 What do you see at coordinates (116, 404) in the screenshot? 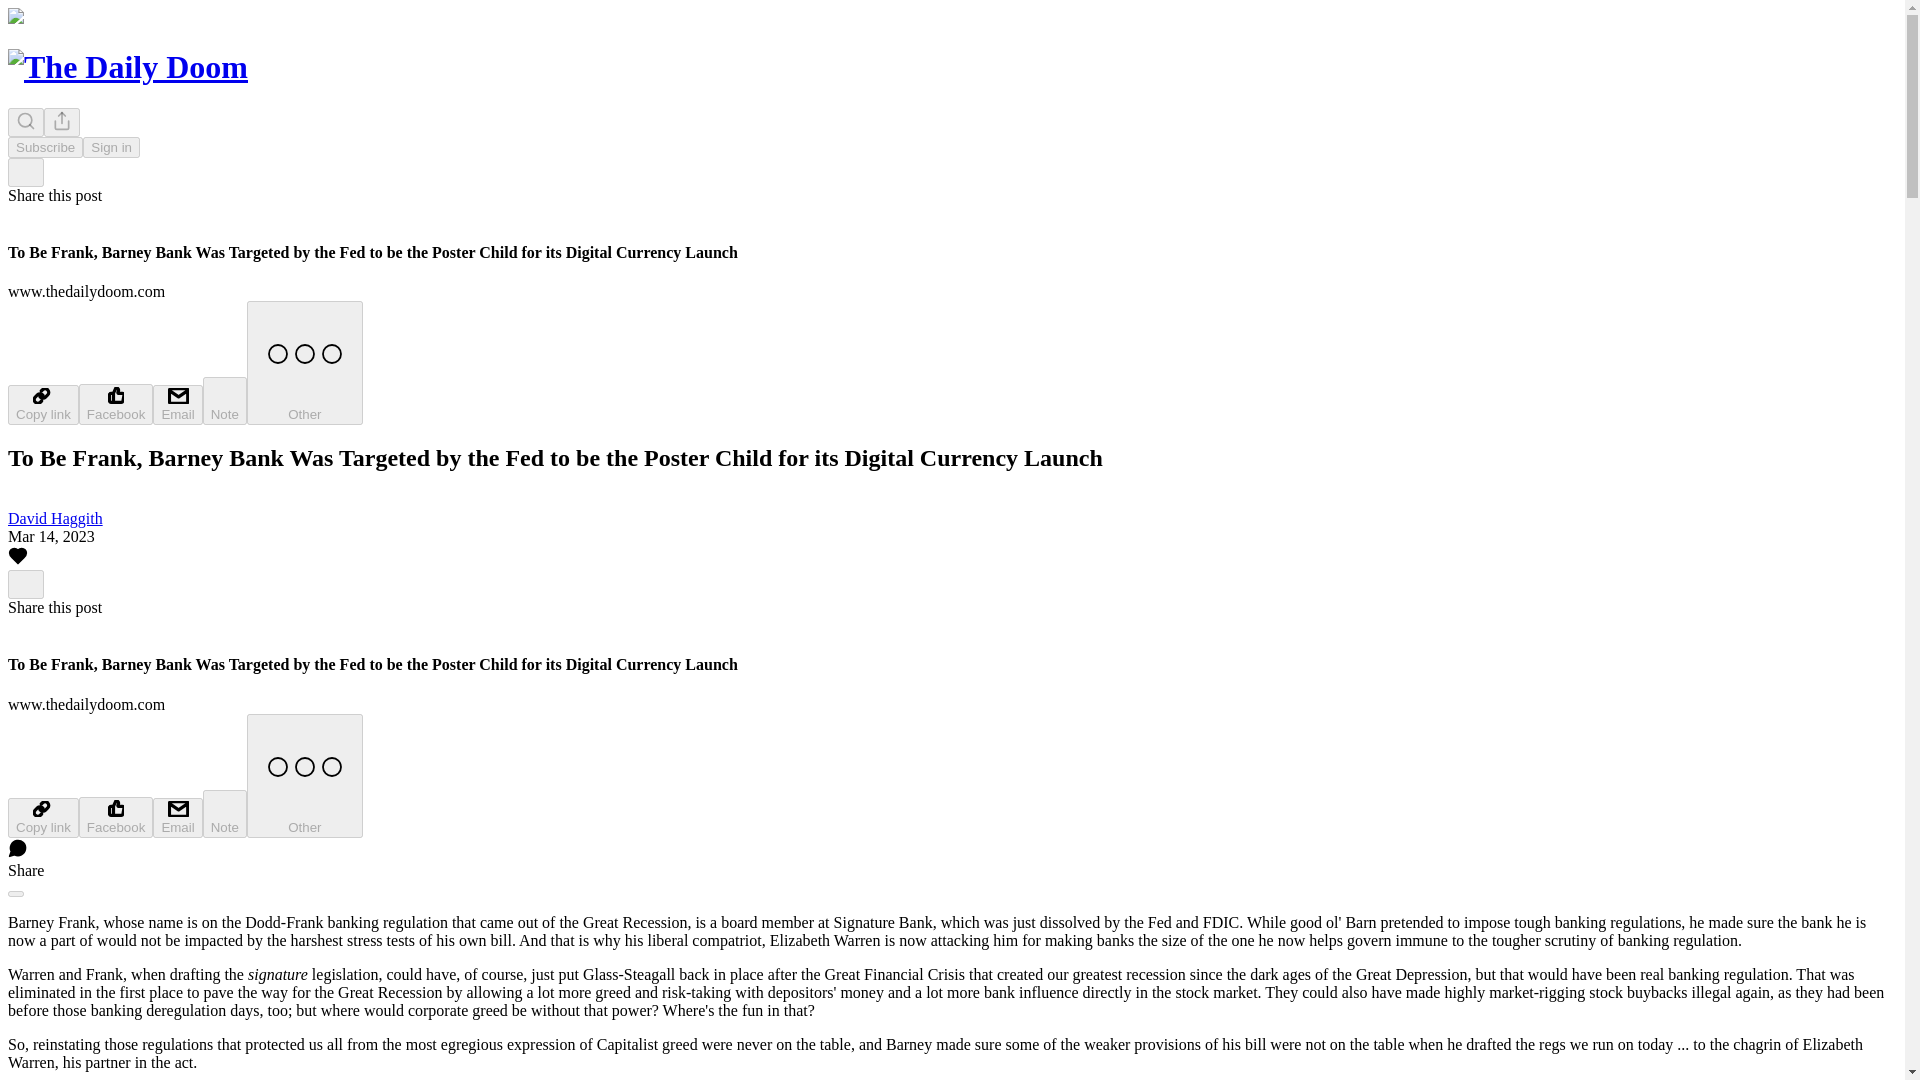
I see `Facebook` at bounding box center [116, 404].